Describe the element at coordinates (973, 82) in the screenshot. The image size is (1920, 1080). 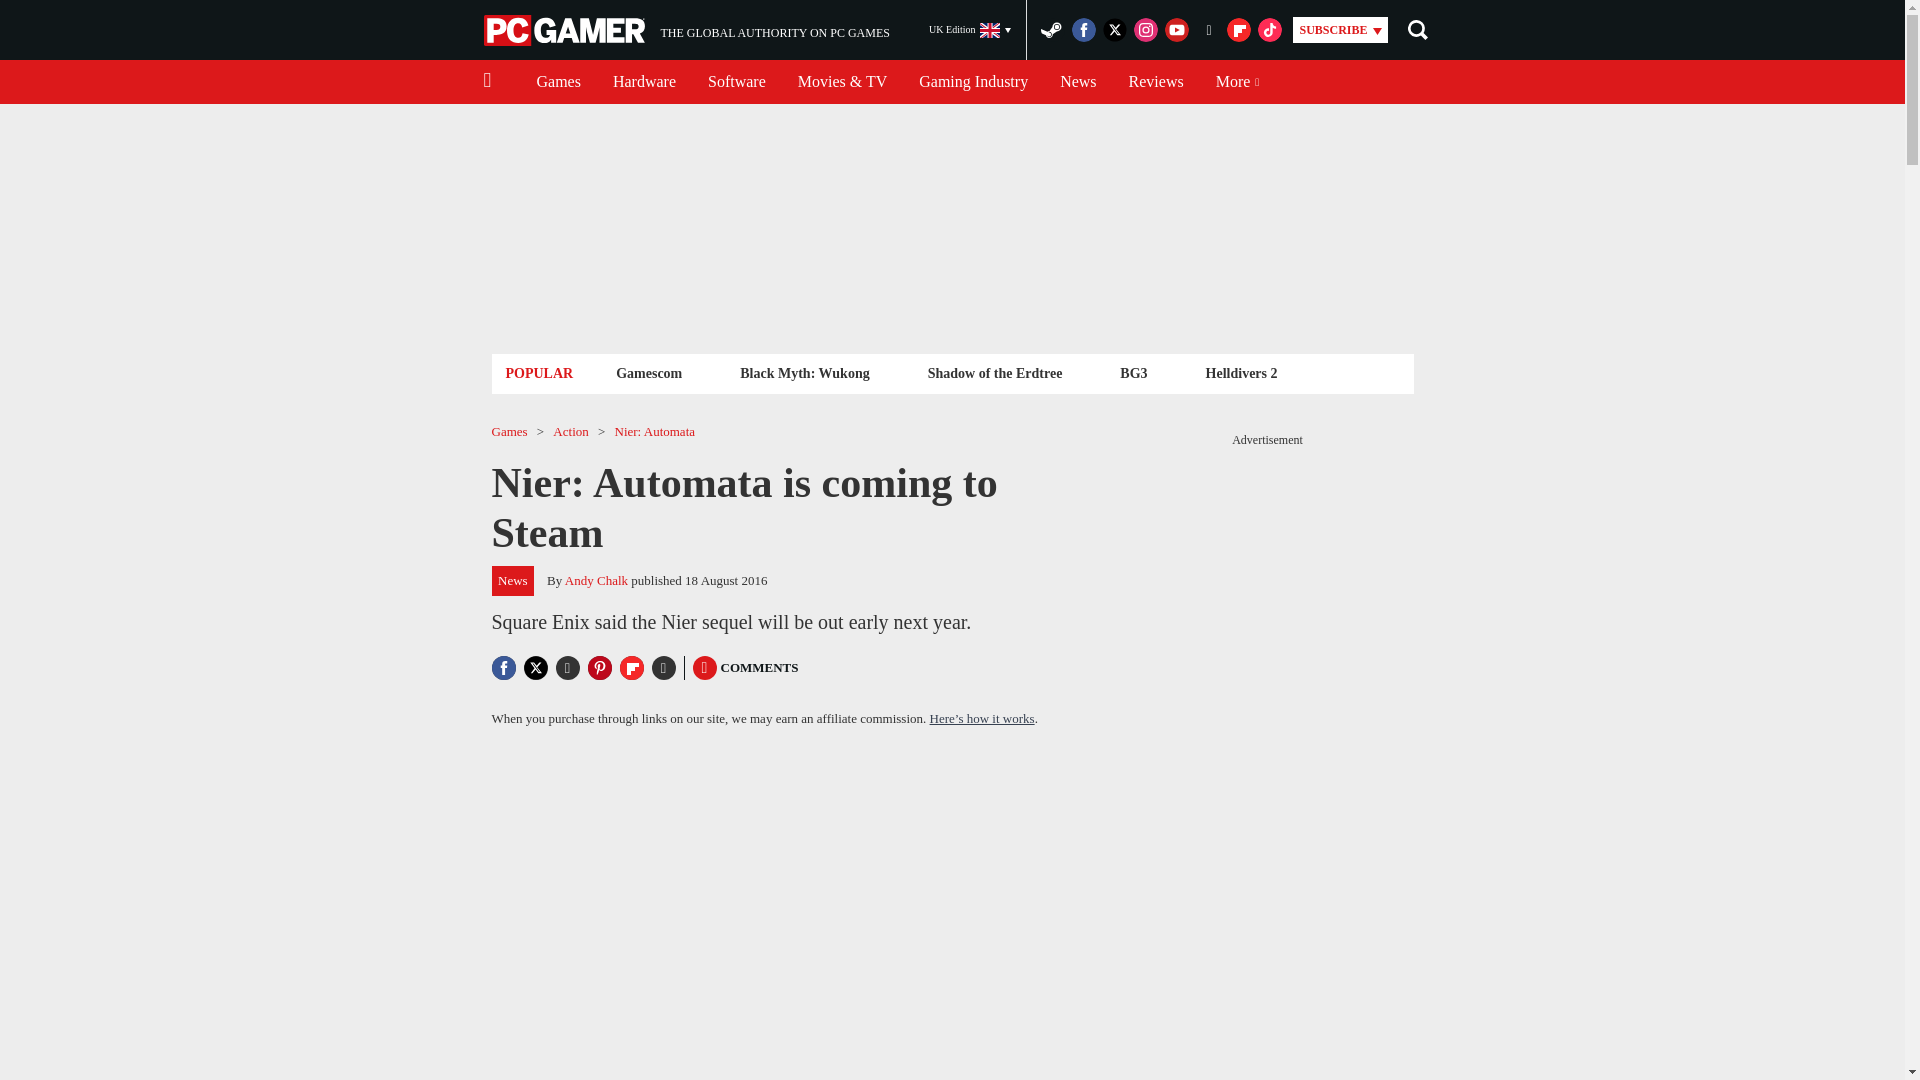
I see `Gaming Industry` at that location.